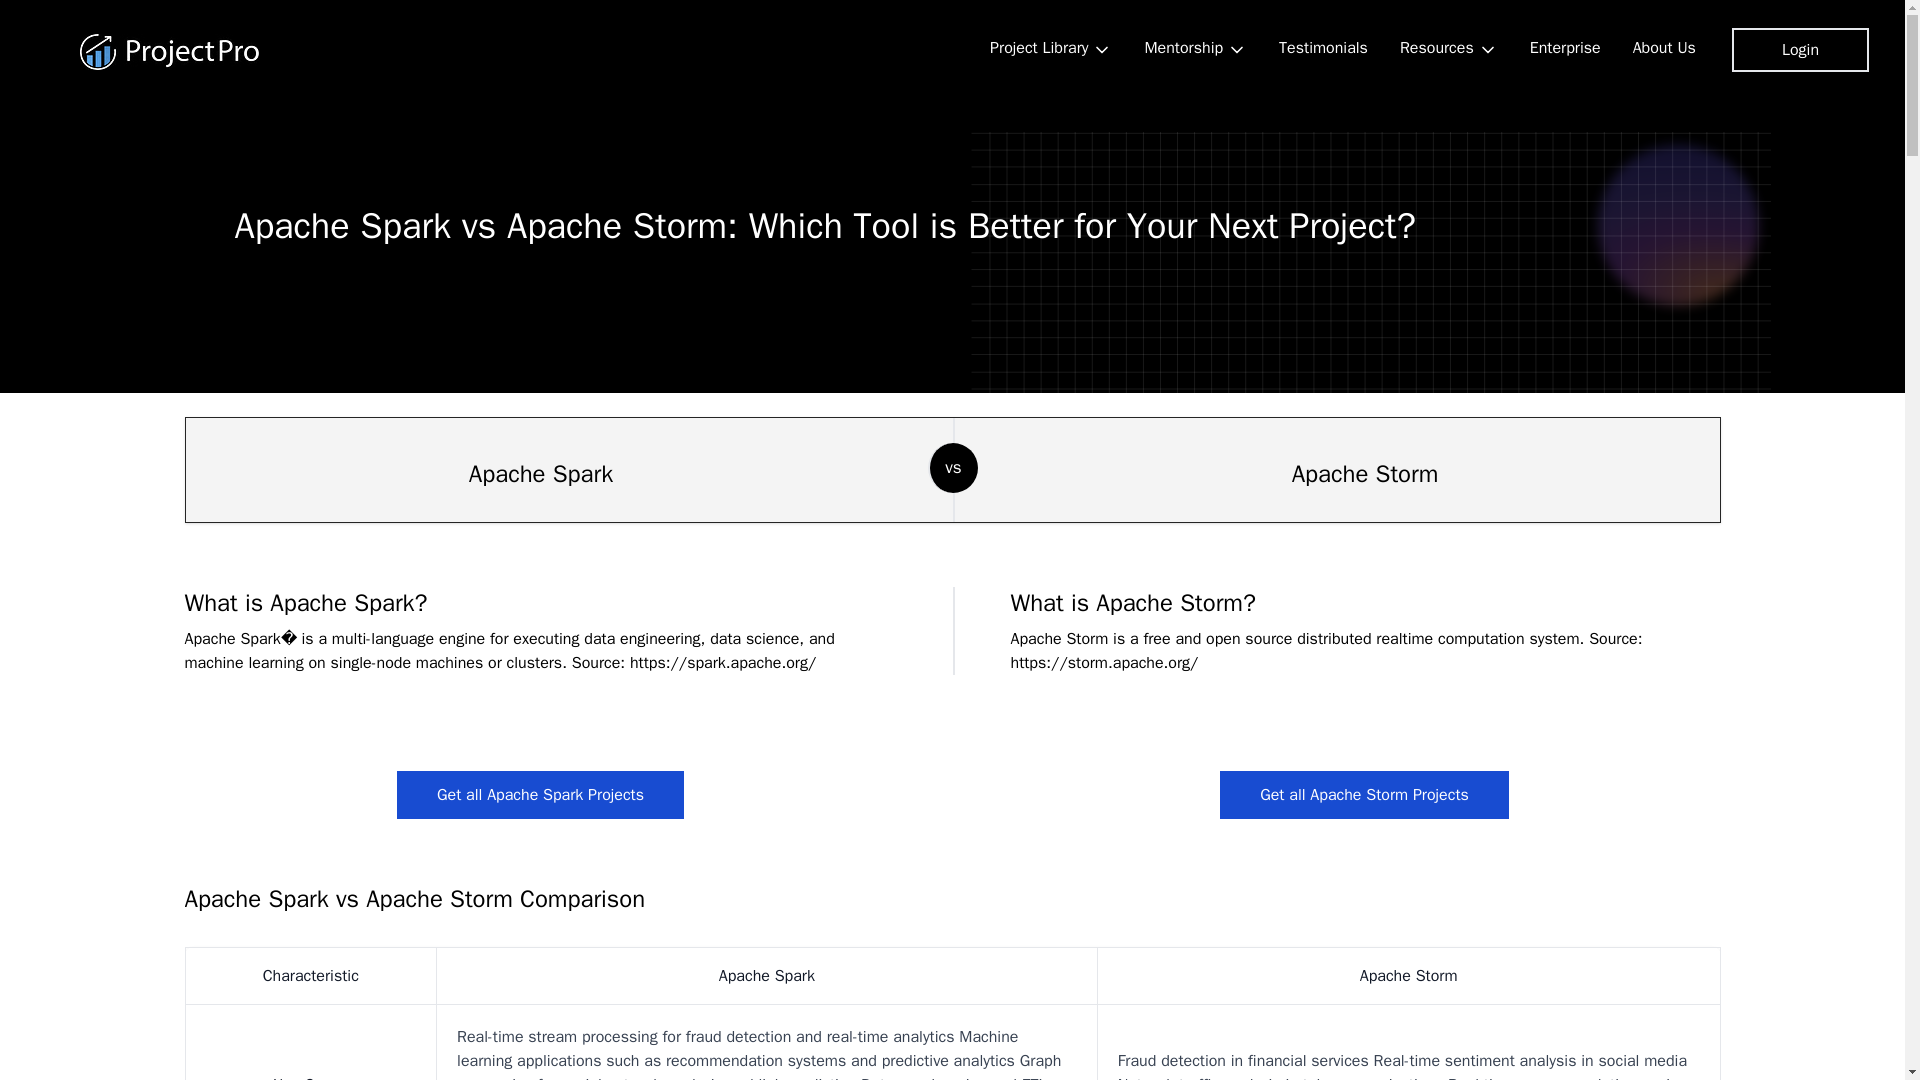 This screenshot has width=1920, height=1080. I want to click on Testimonials, so click(1324, 48).